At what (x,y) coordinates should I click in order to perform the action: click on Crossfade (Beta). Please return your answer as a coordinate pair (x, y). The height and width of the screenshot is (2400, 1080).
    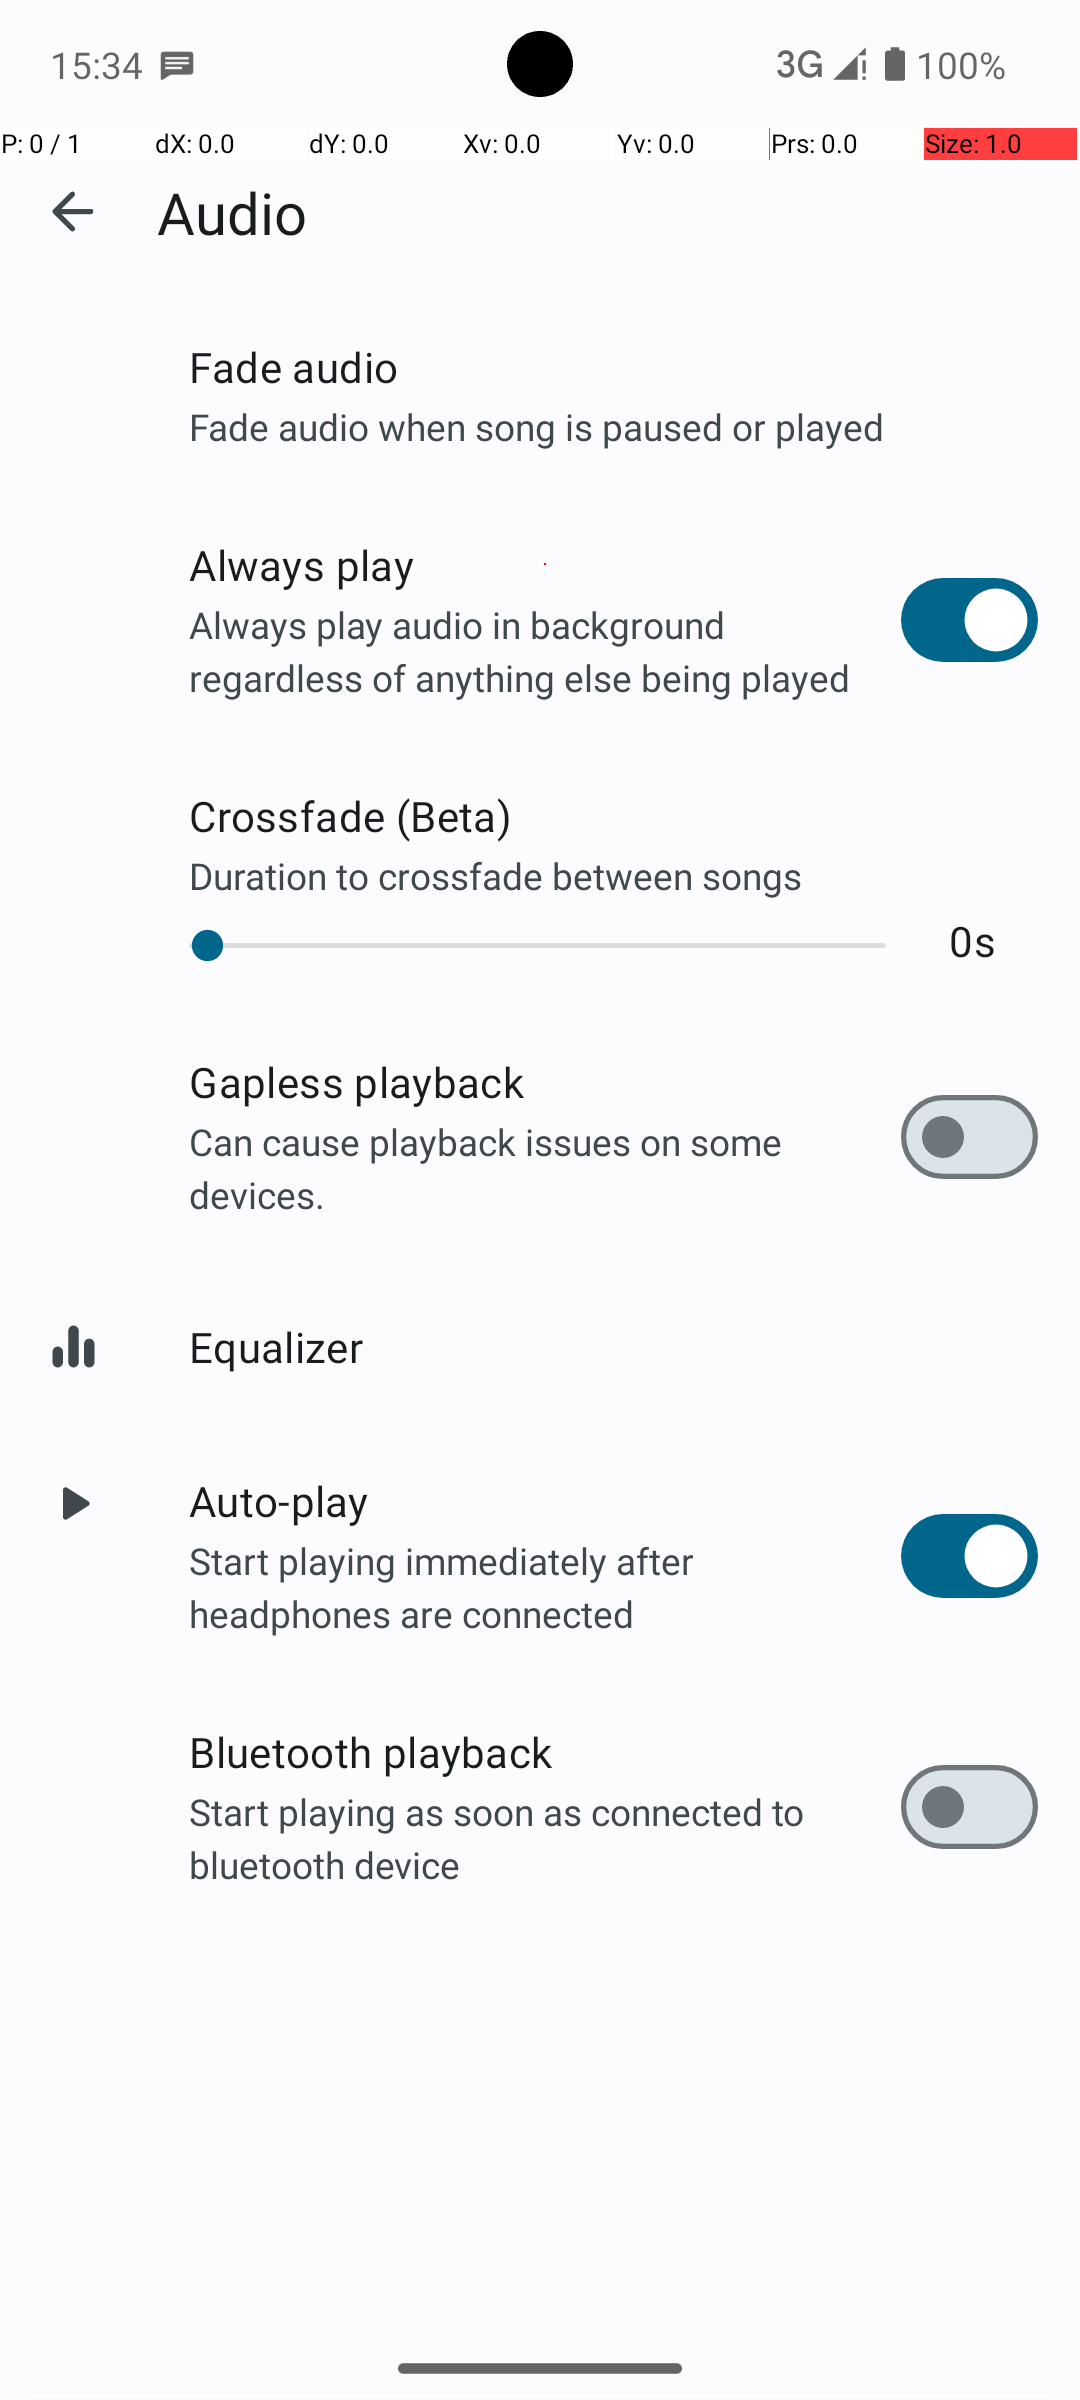
    Looking at the image, I should click on (614, 816).